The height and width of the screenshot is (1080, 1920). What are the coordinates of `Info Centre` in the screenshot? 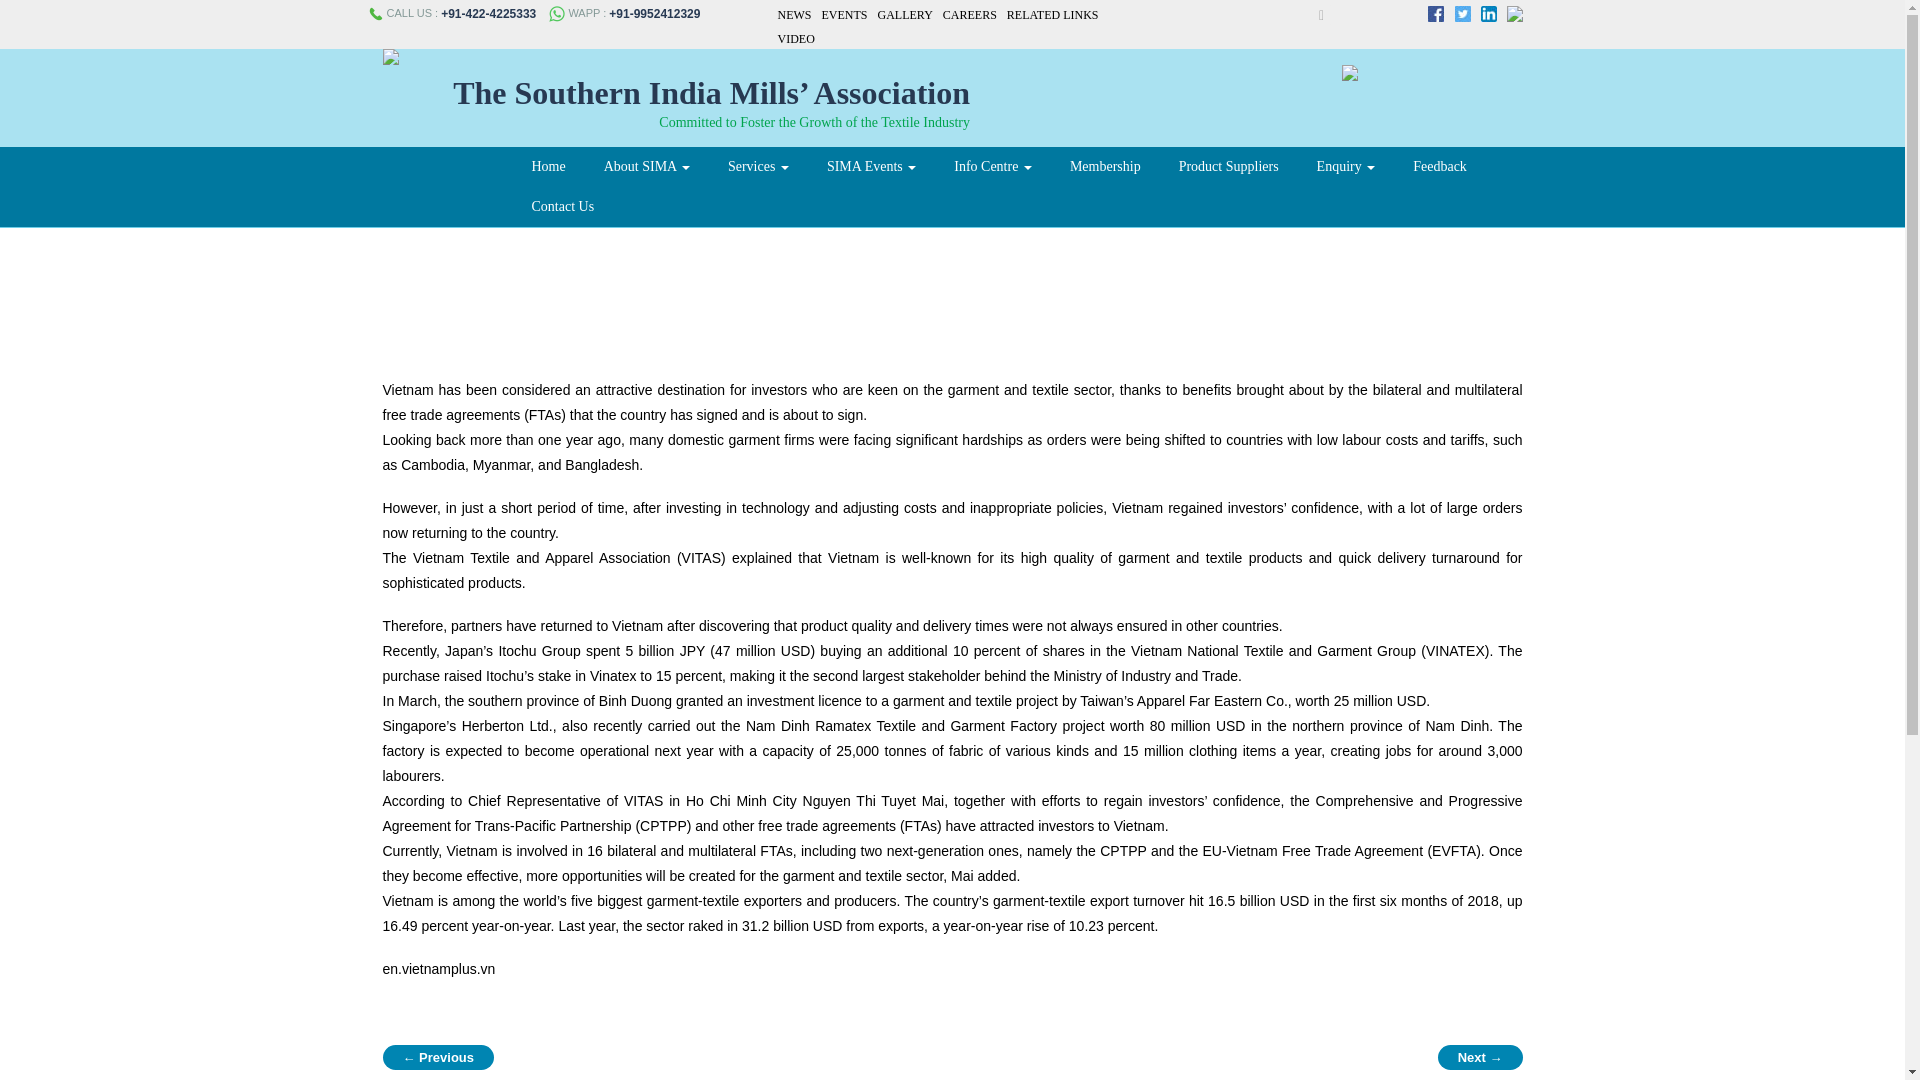 It's located at (992, 166).